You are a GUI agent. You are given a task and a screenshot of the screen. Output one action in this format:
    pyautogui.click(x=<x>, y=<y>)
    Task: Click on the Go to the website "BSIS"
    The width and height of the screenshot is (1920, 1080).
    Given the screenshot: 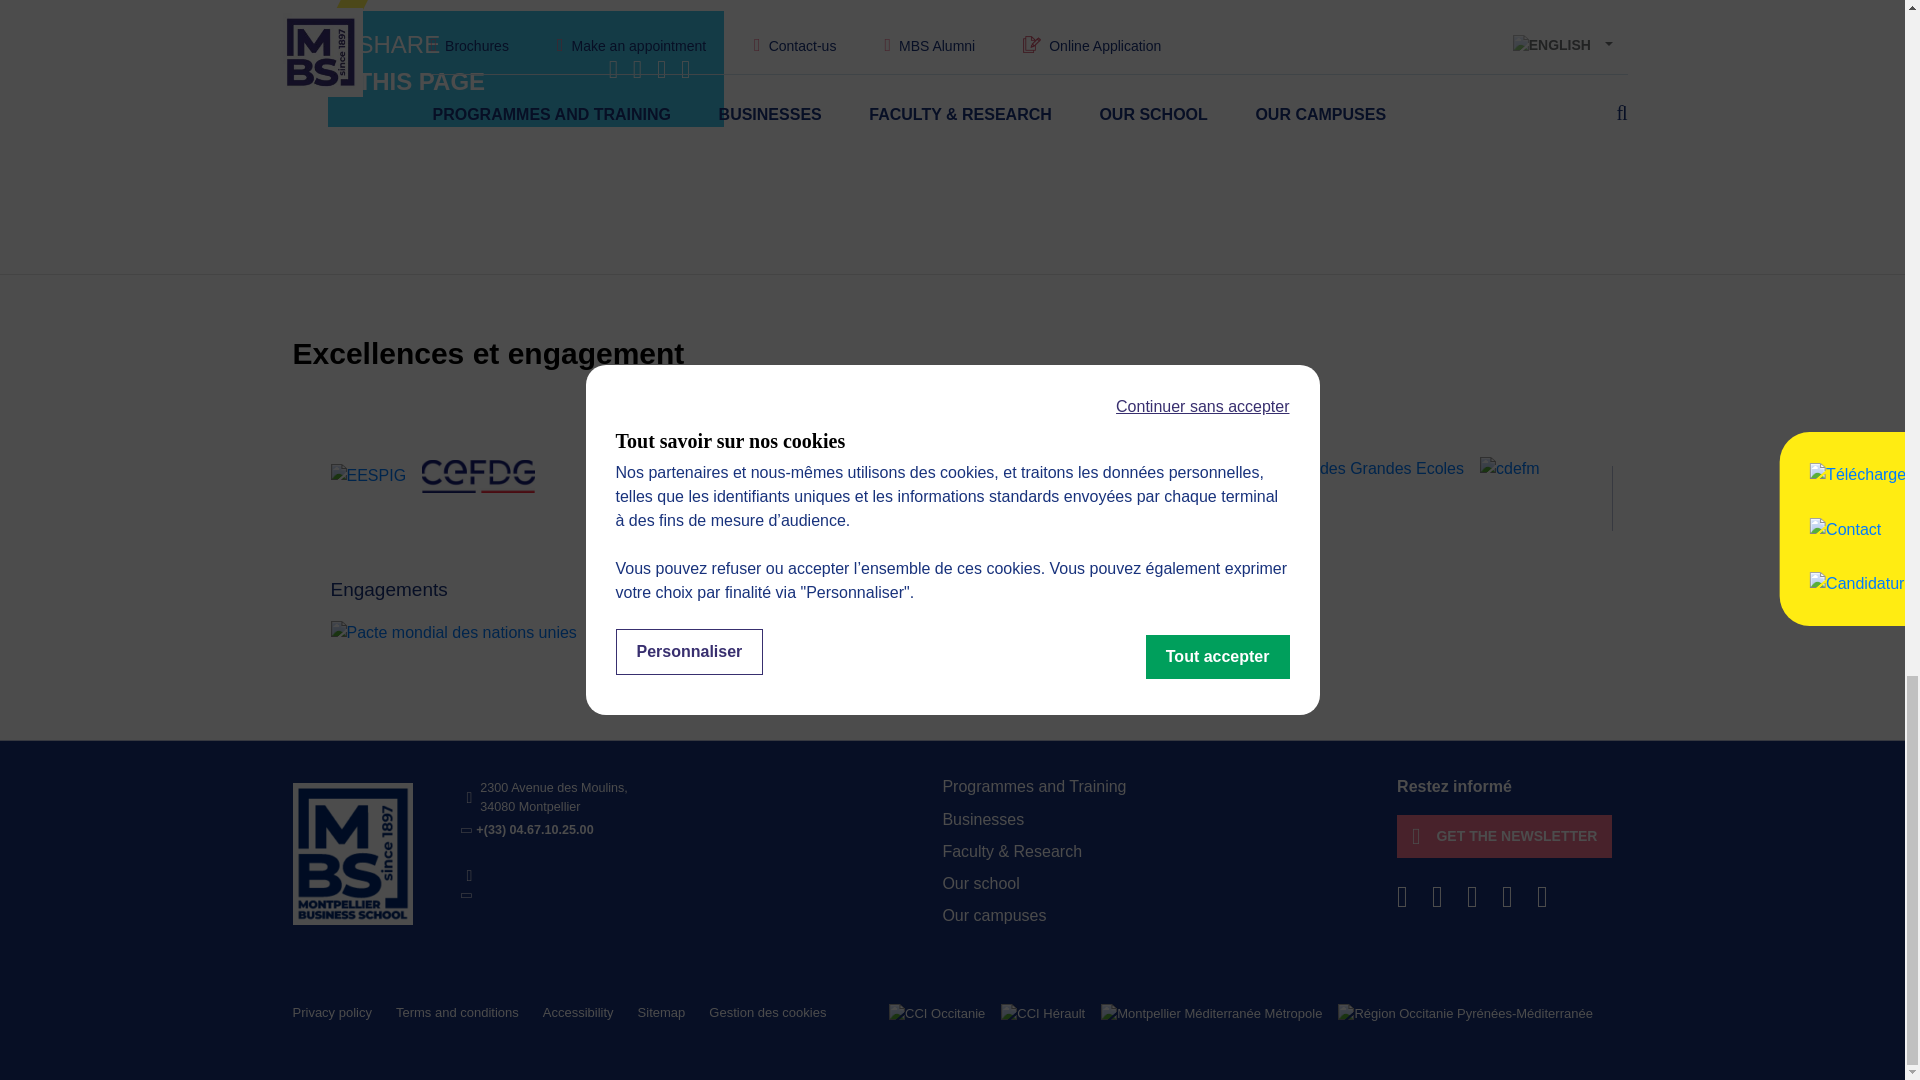 What is the action you would take?
    pyautogui.click(x=1187, y=633)
    